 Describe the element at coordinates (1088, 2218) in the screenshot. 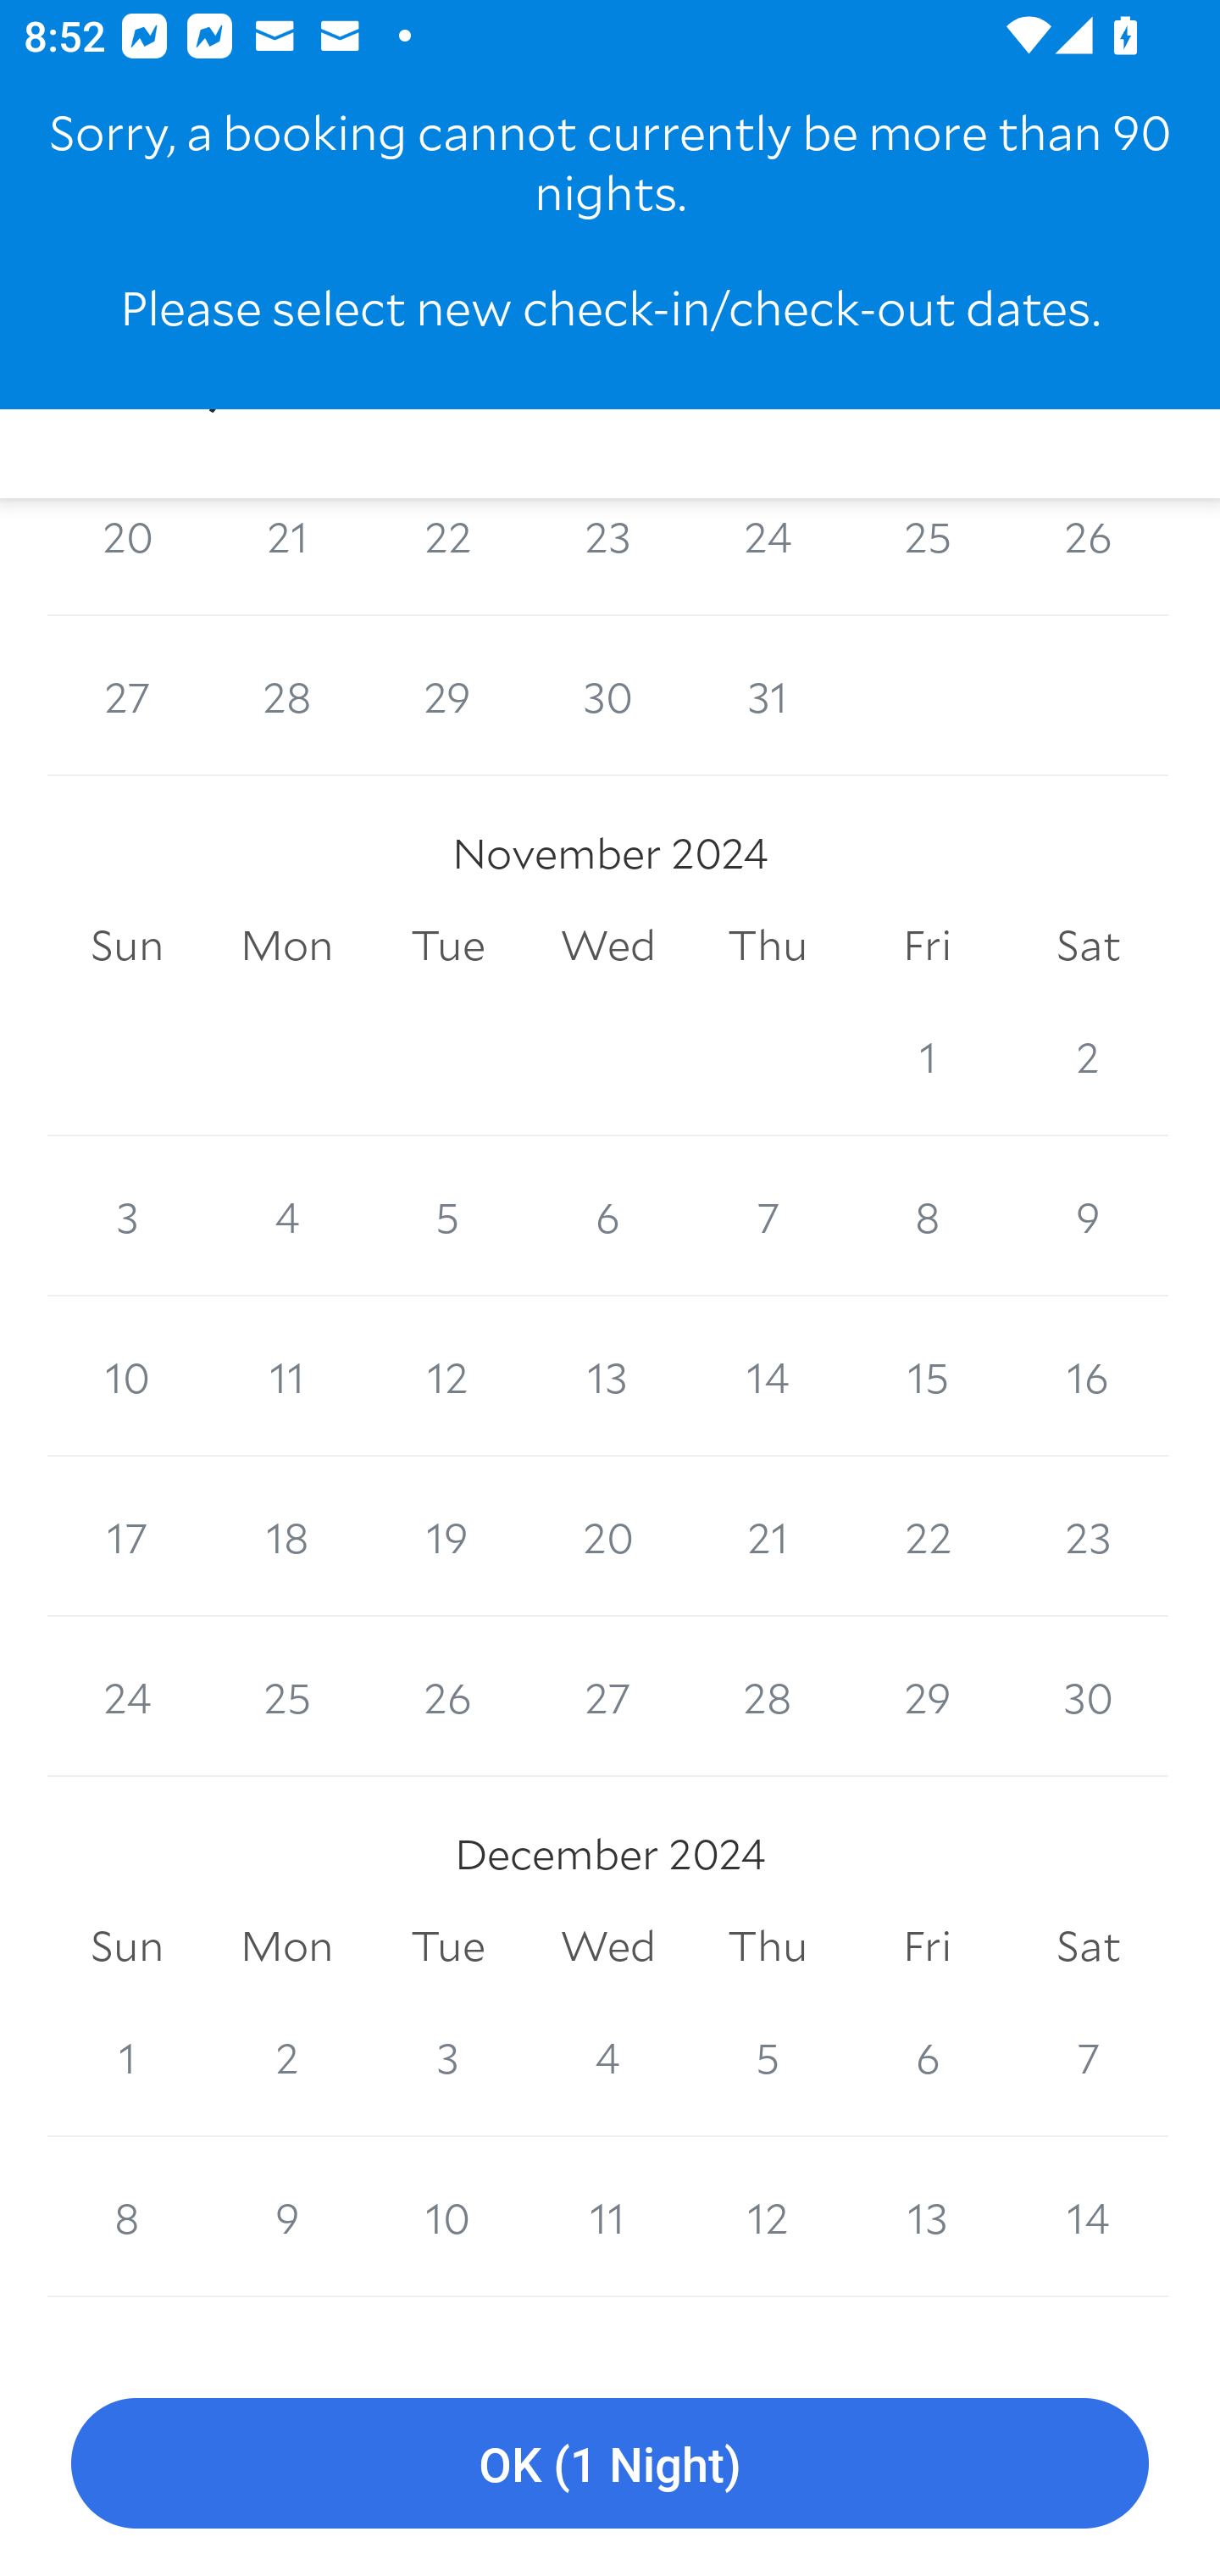

I see `14 14 December 2024` at that location.